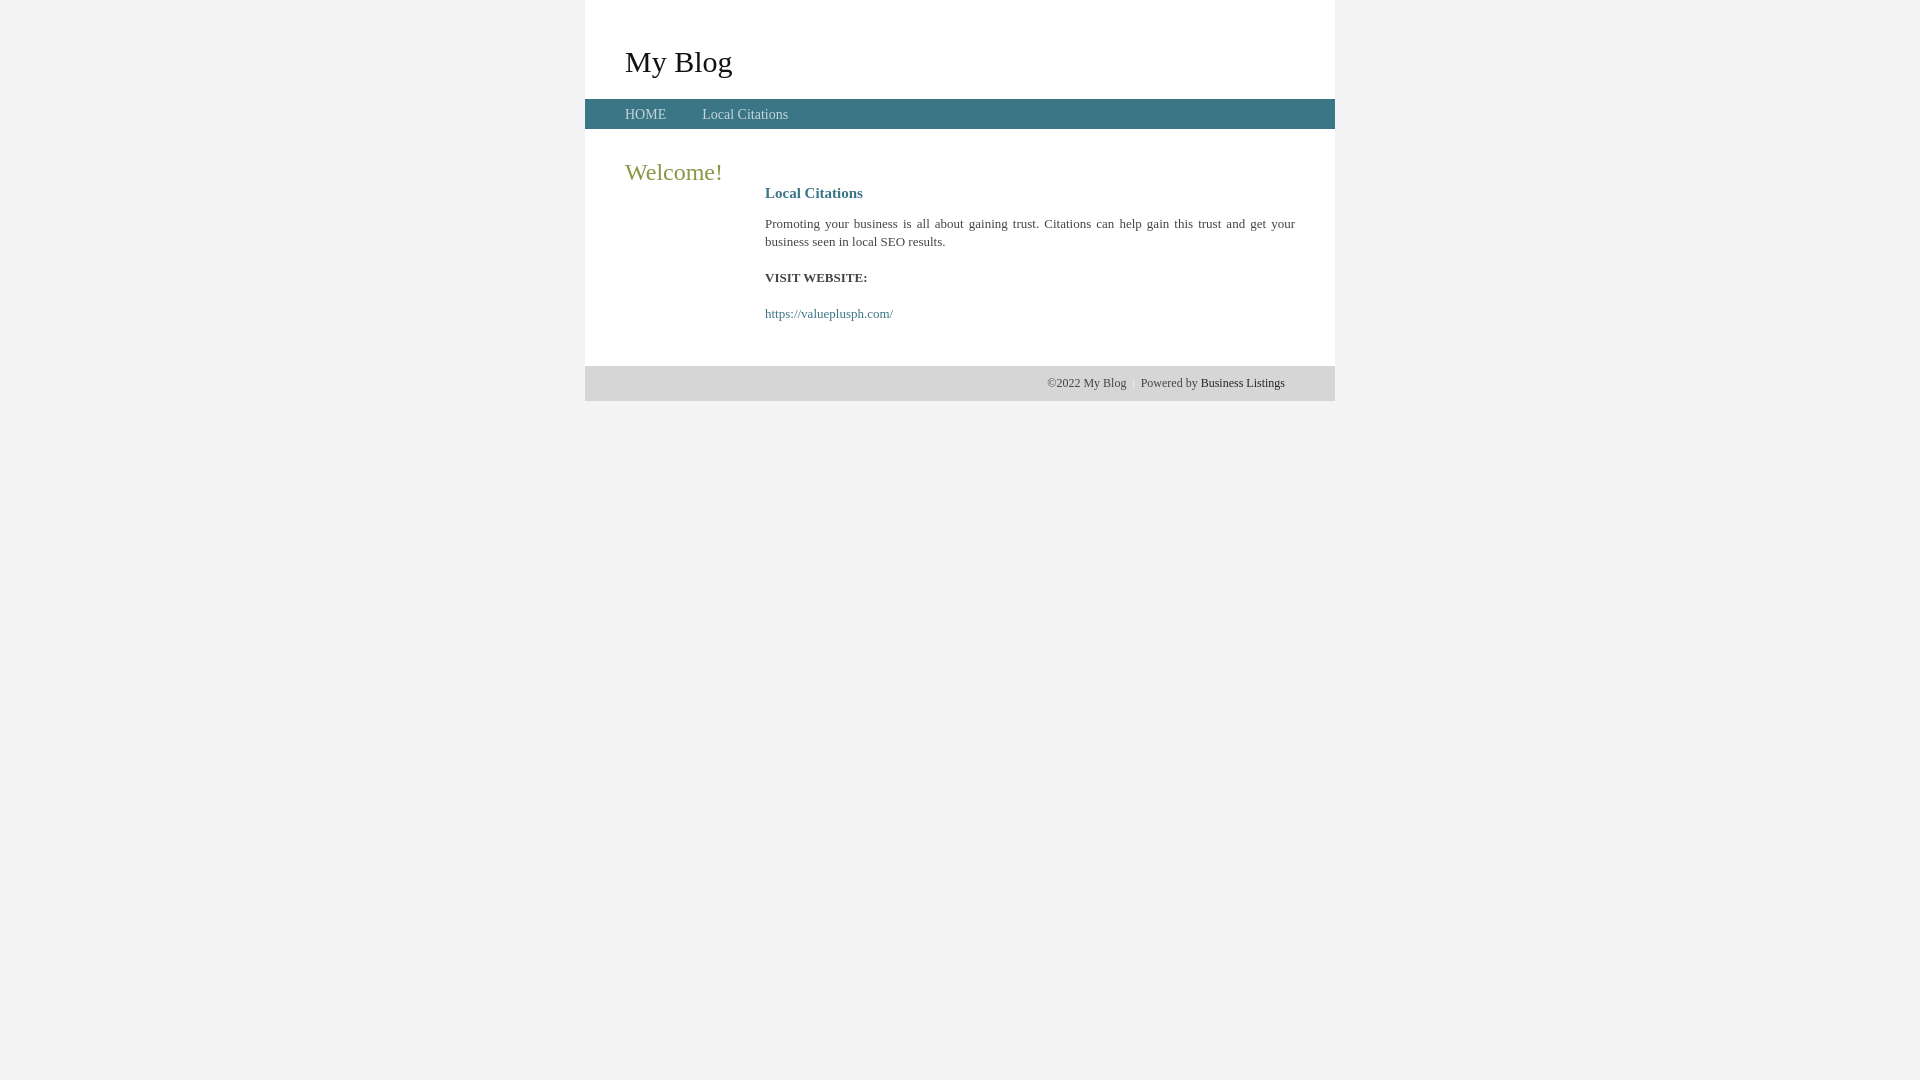 Image resolution: width=1920 pixels, height=1080 pixels. Describe the element at coordinates (646, 114) in the screenshot. I see `HOME` at that location.